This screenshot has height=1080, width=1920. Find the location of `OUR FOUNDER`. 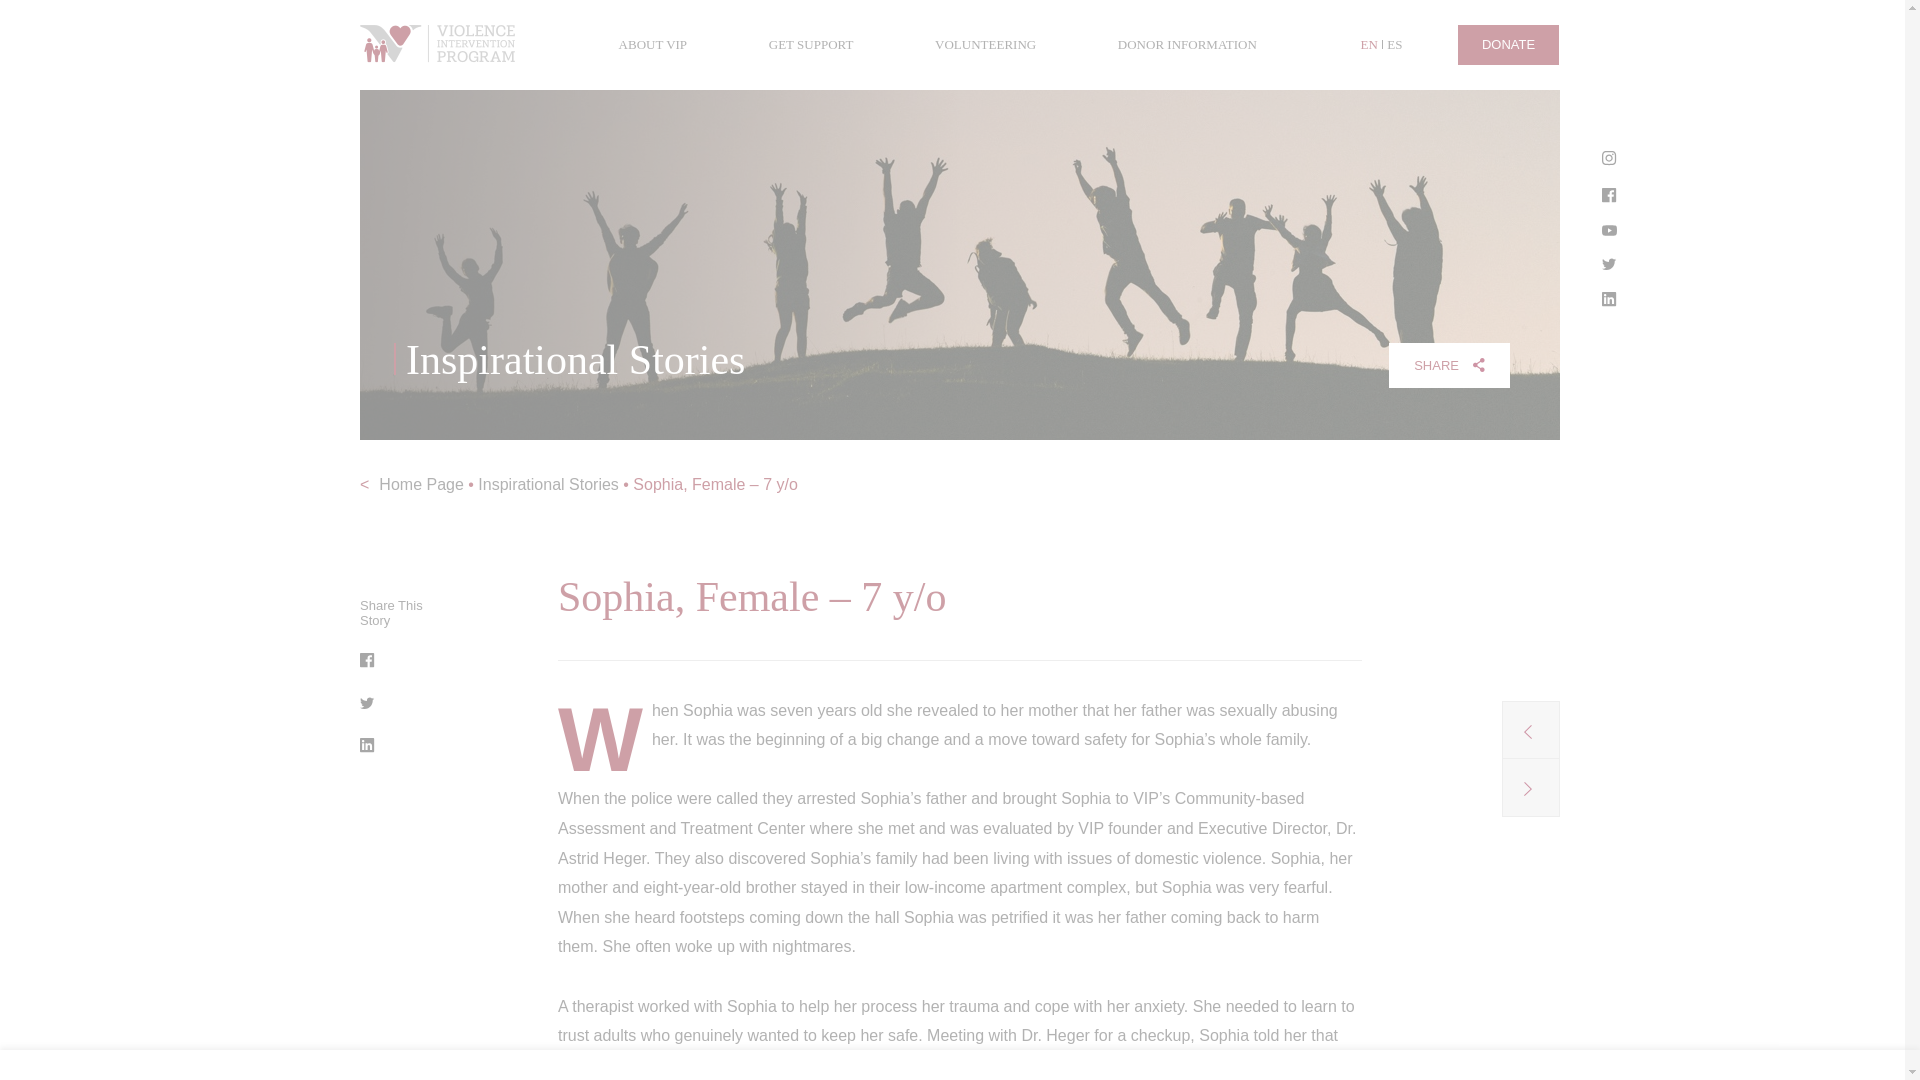

OUR FOUNDER is located at coordinates (1038, 116).